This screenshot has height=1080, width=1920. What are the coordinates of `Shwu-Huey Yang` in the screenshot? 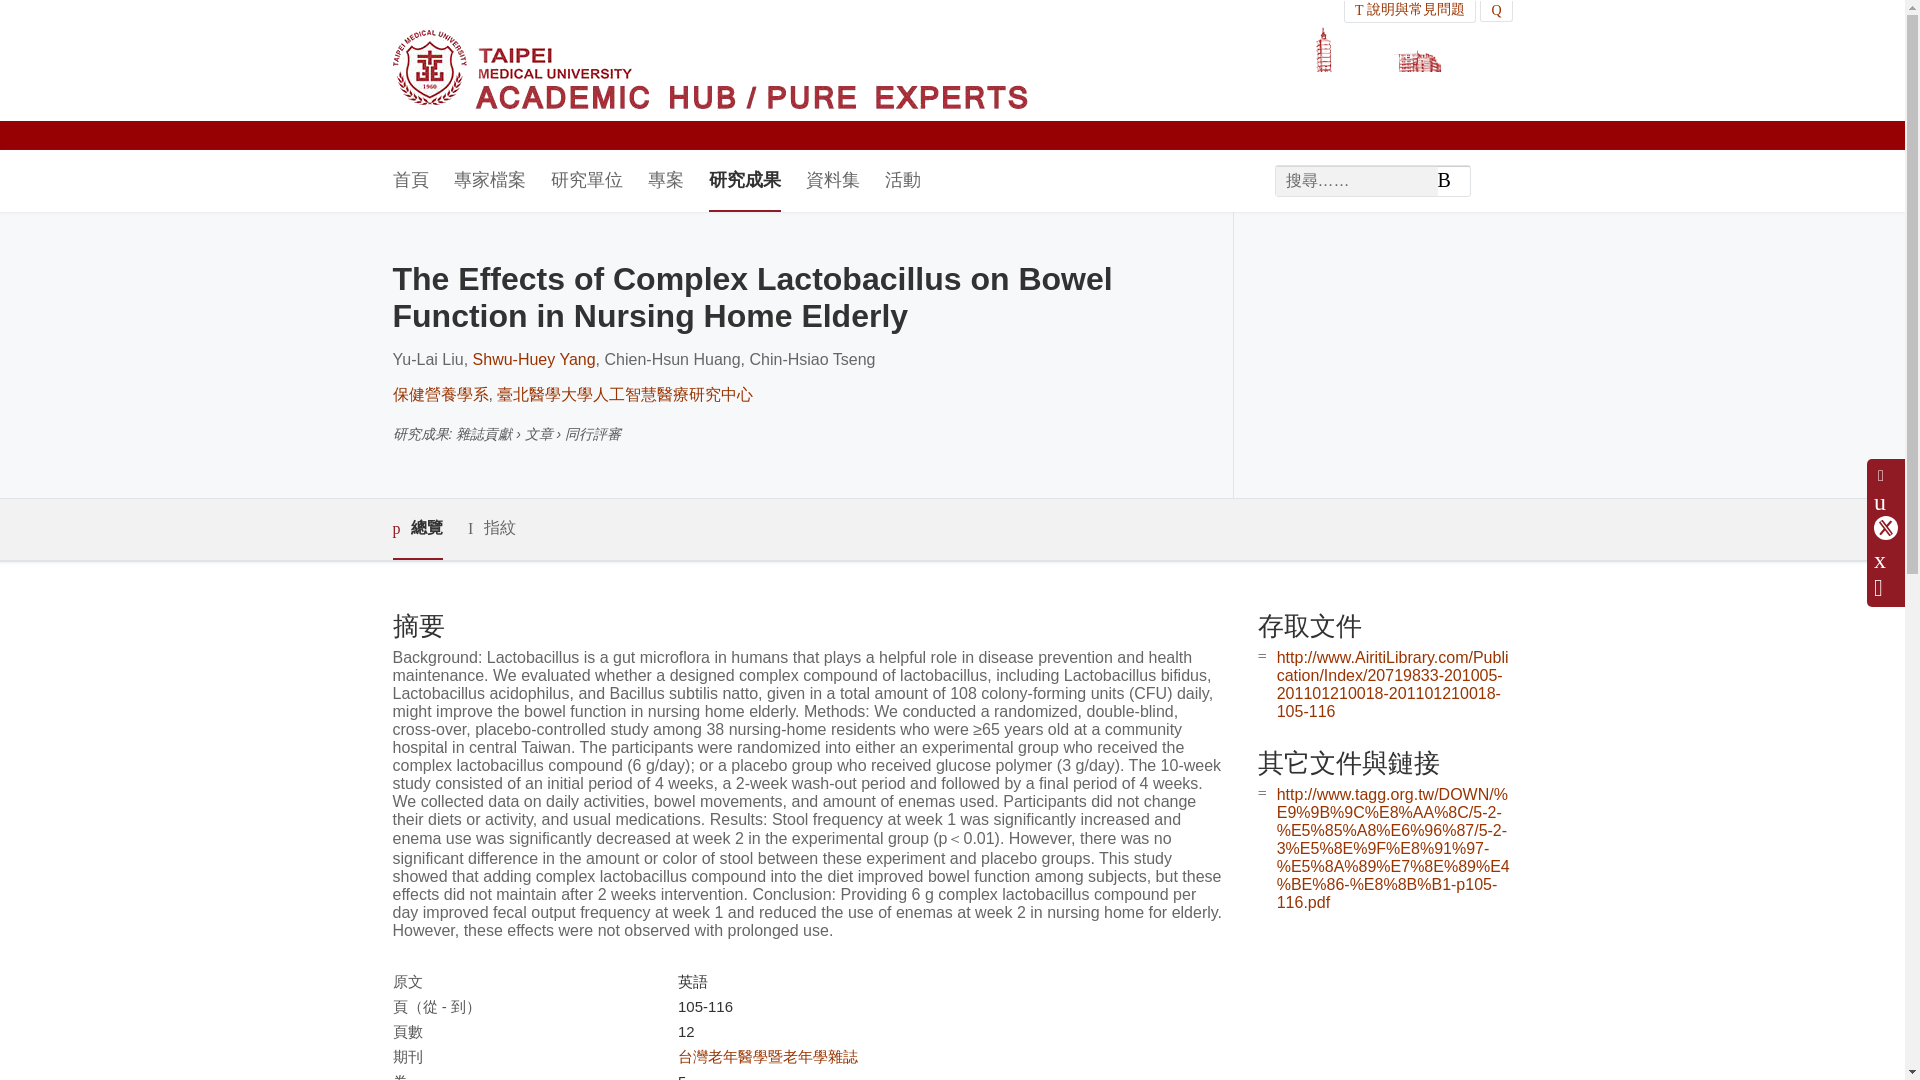 It's located at (534, 360).